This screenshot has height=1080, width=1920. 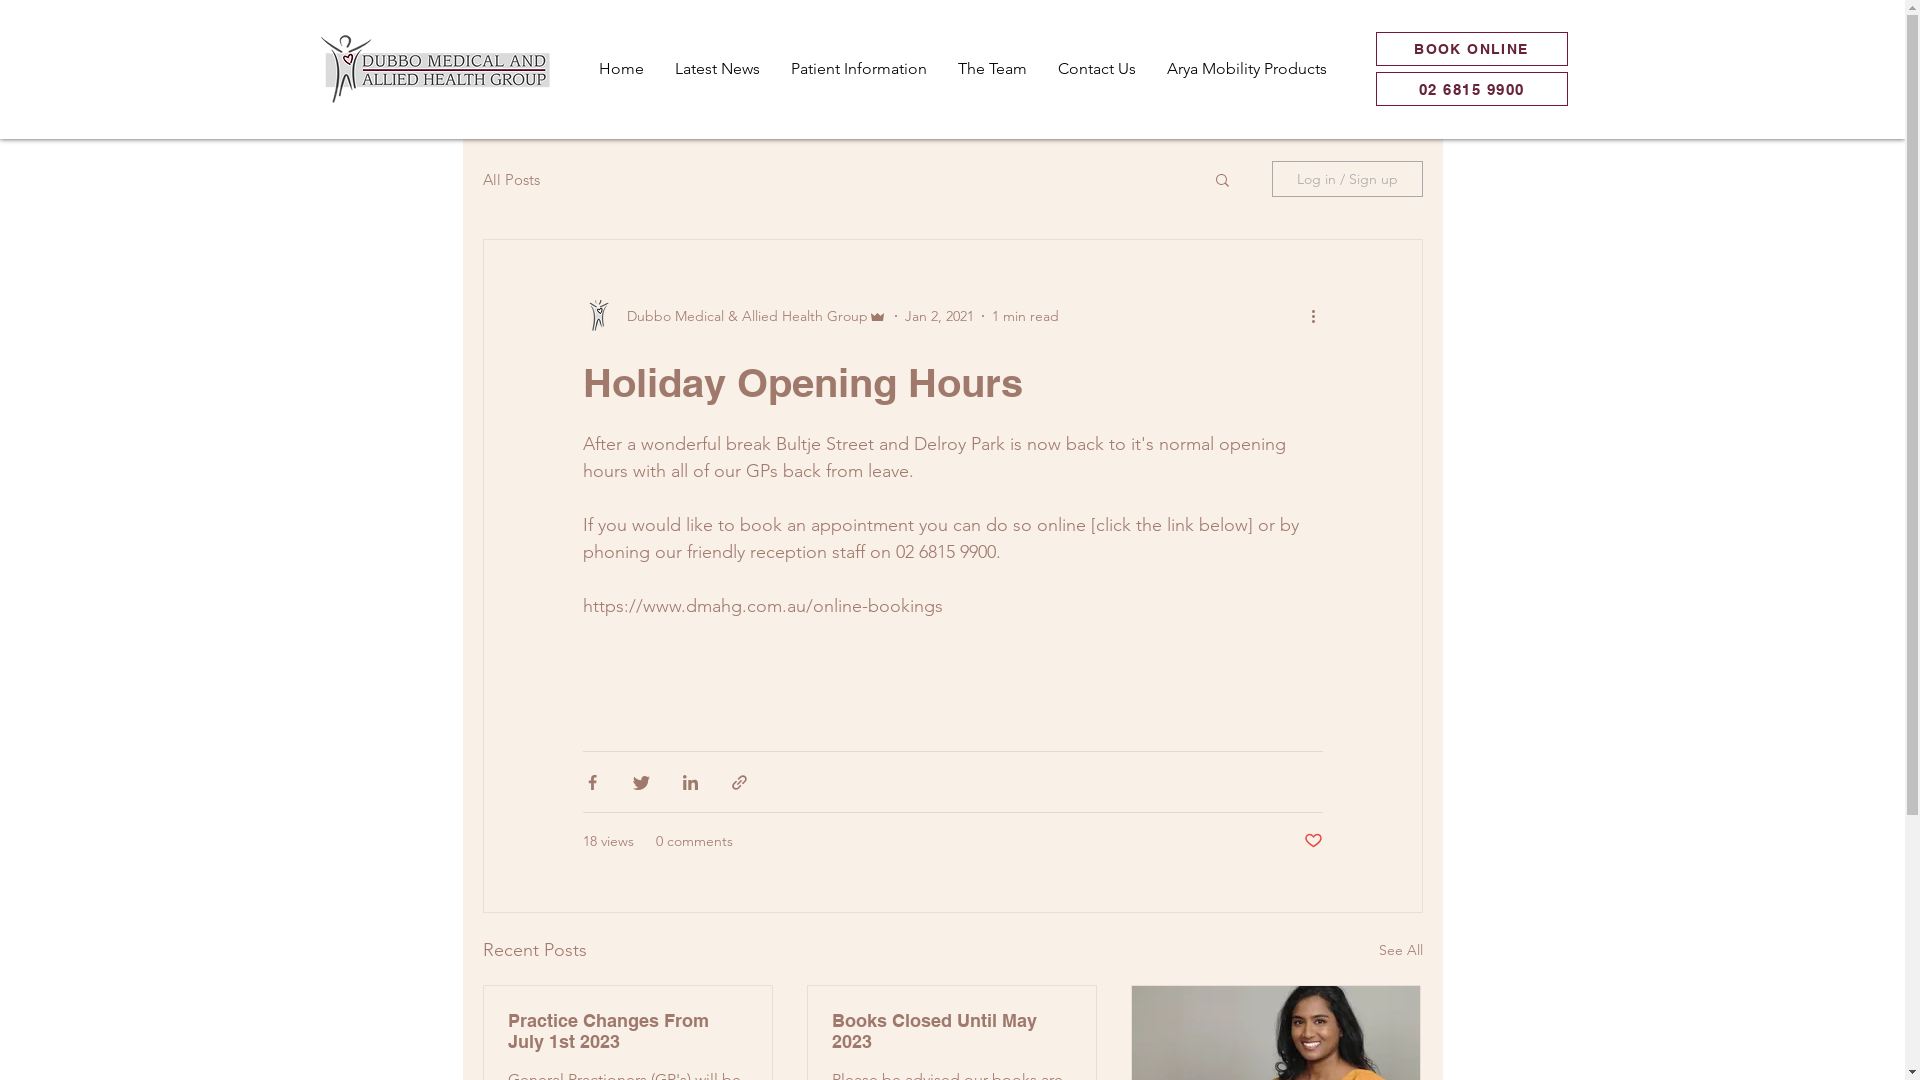 I want to click on 02 6815 9900, so click(x=1472, y=89).